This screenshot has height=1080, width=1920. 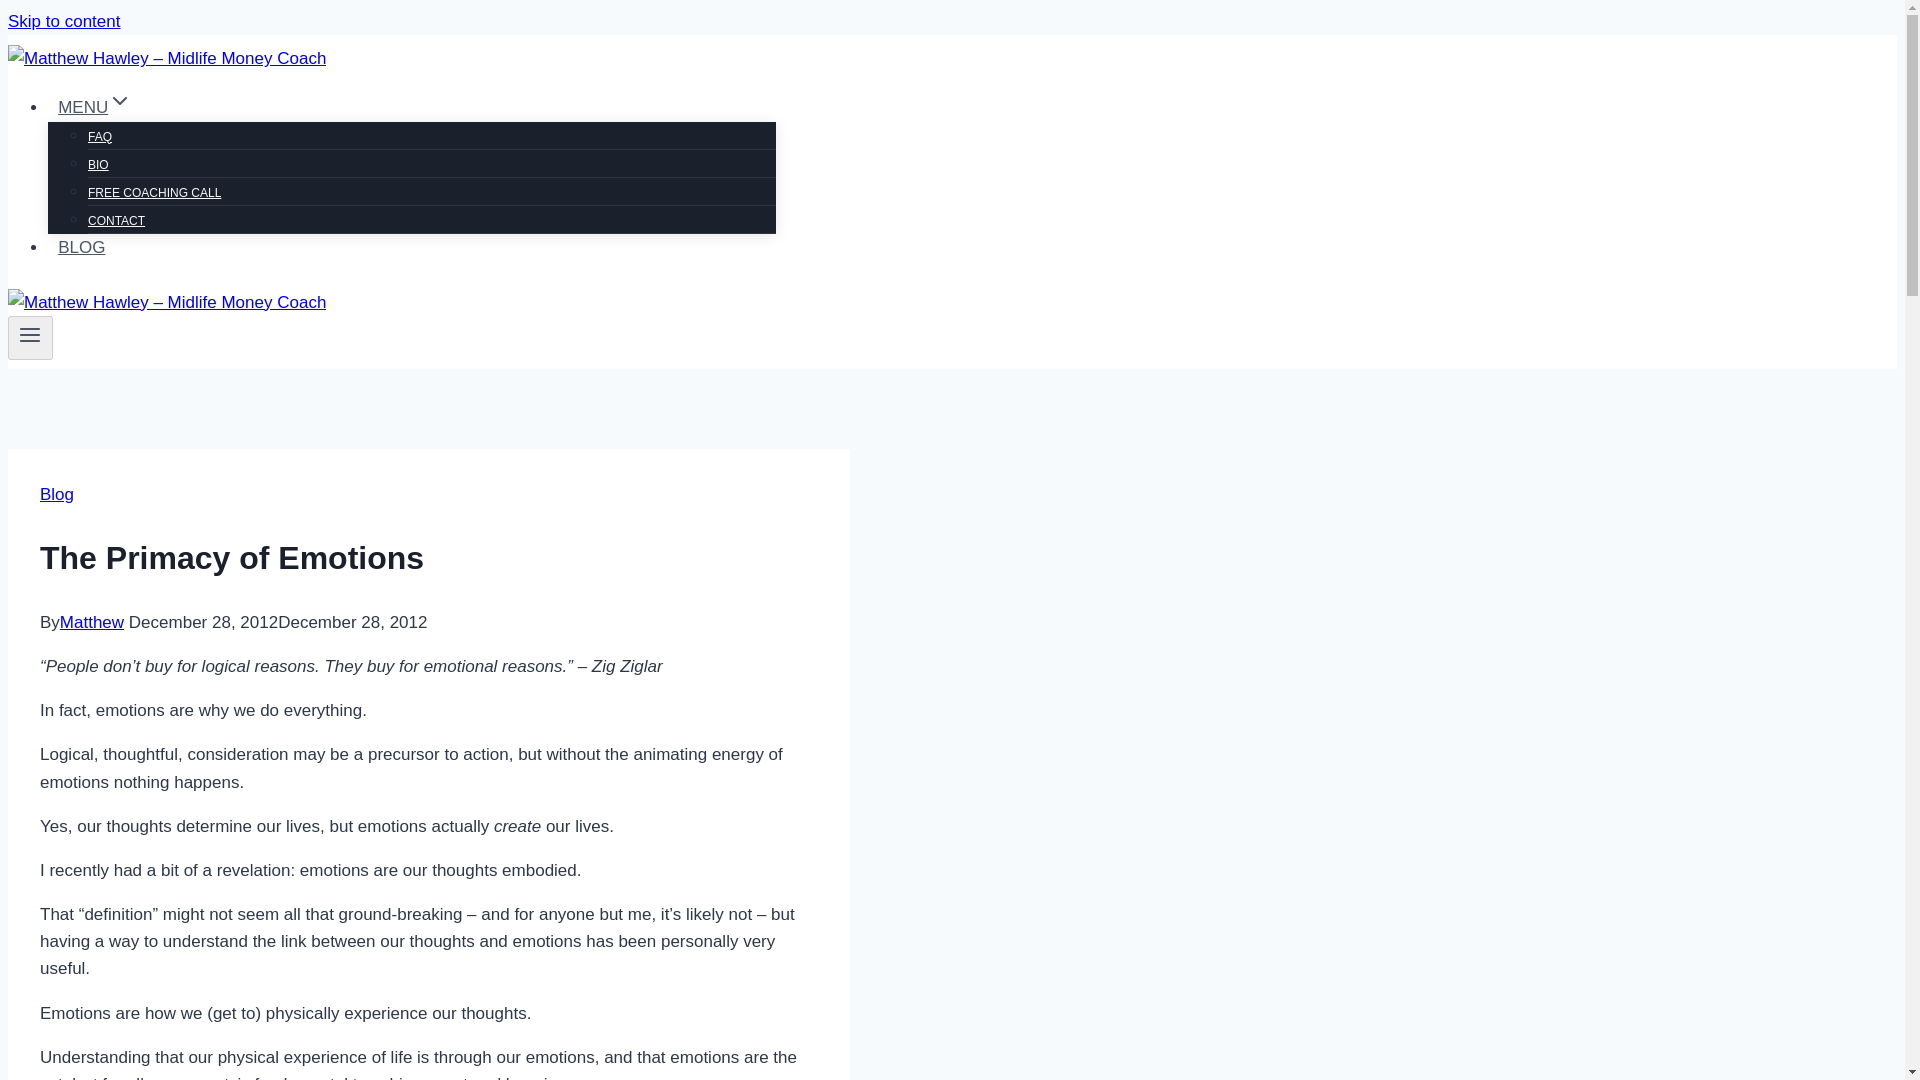 I want to click on Blog, so click(x=57, y=493).